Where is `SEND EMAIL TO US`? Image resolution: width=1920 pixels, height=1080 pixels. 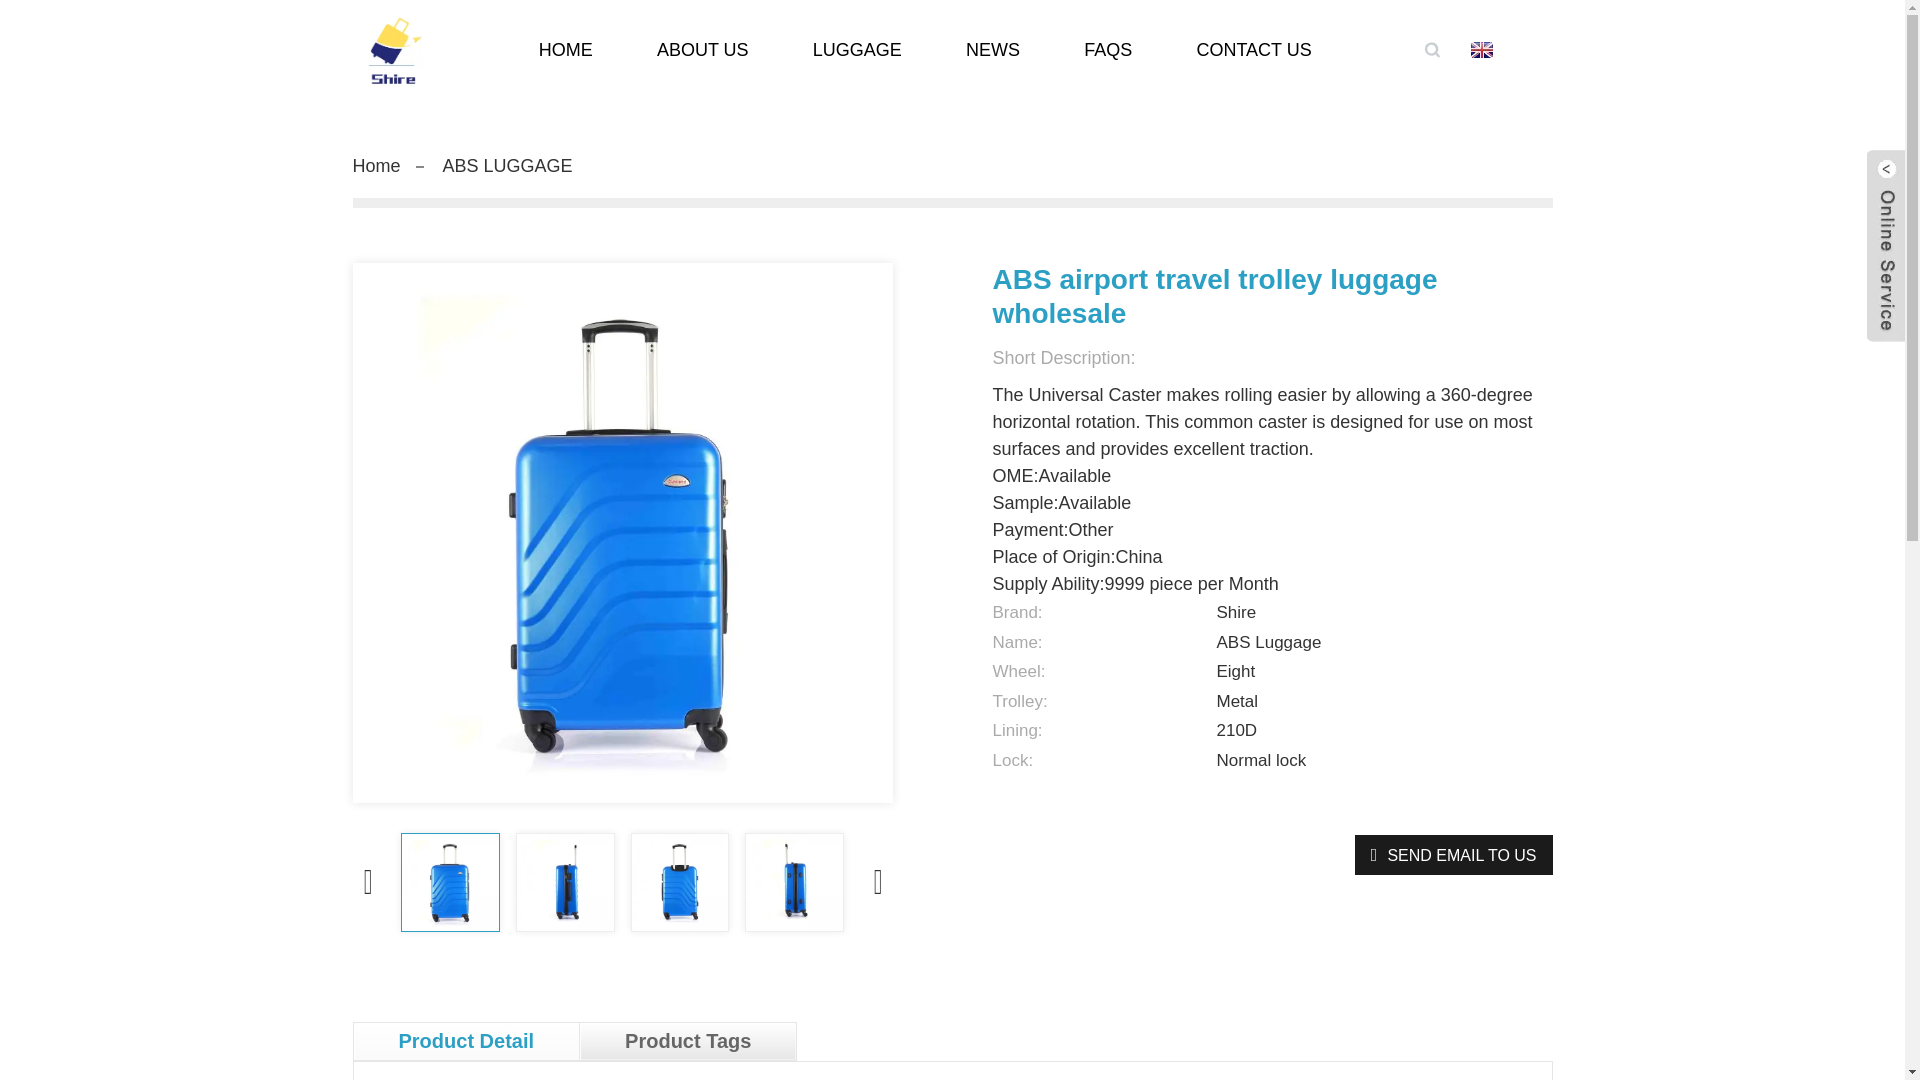
SEND EMAIL TO US is located at coordinates (1454, 854).